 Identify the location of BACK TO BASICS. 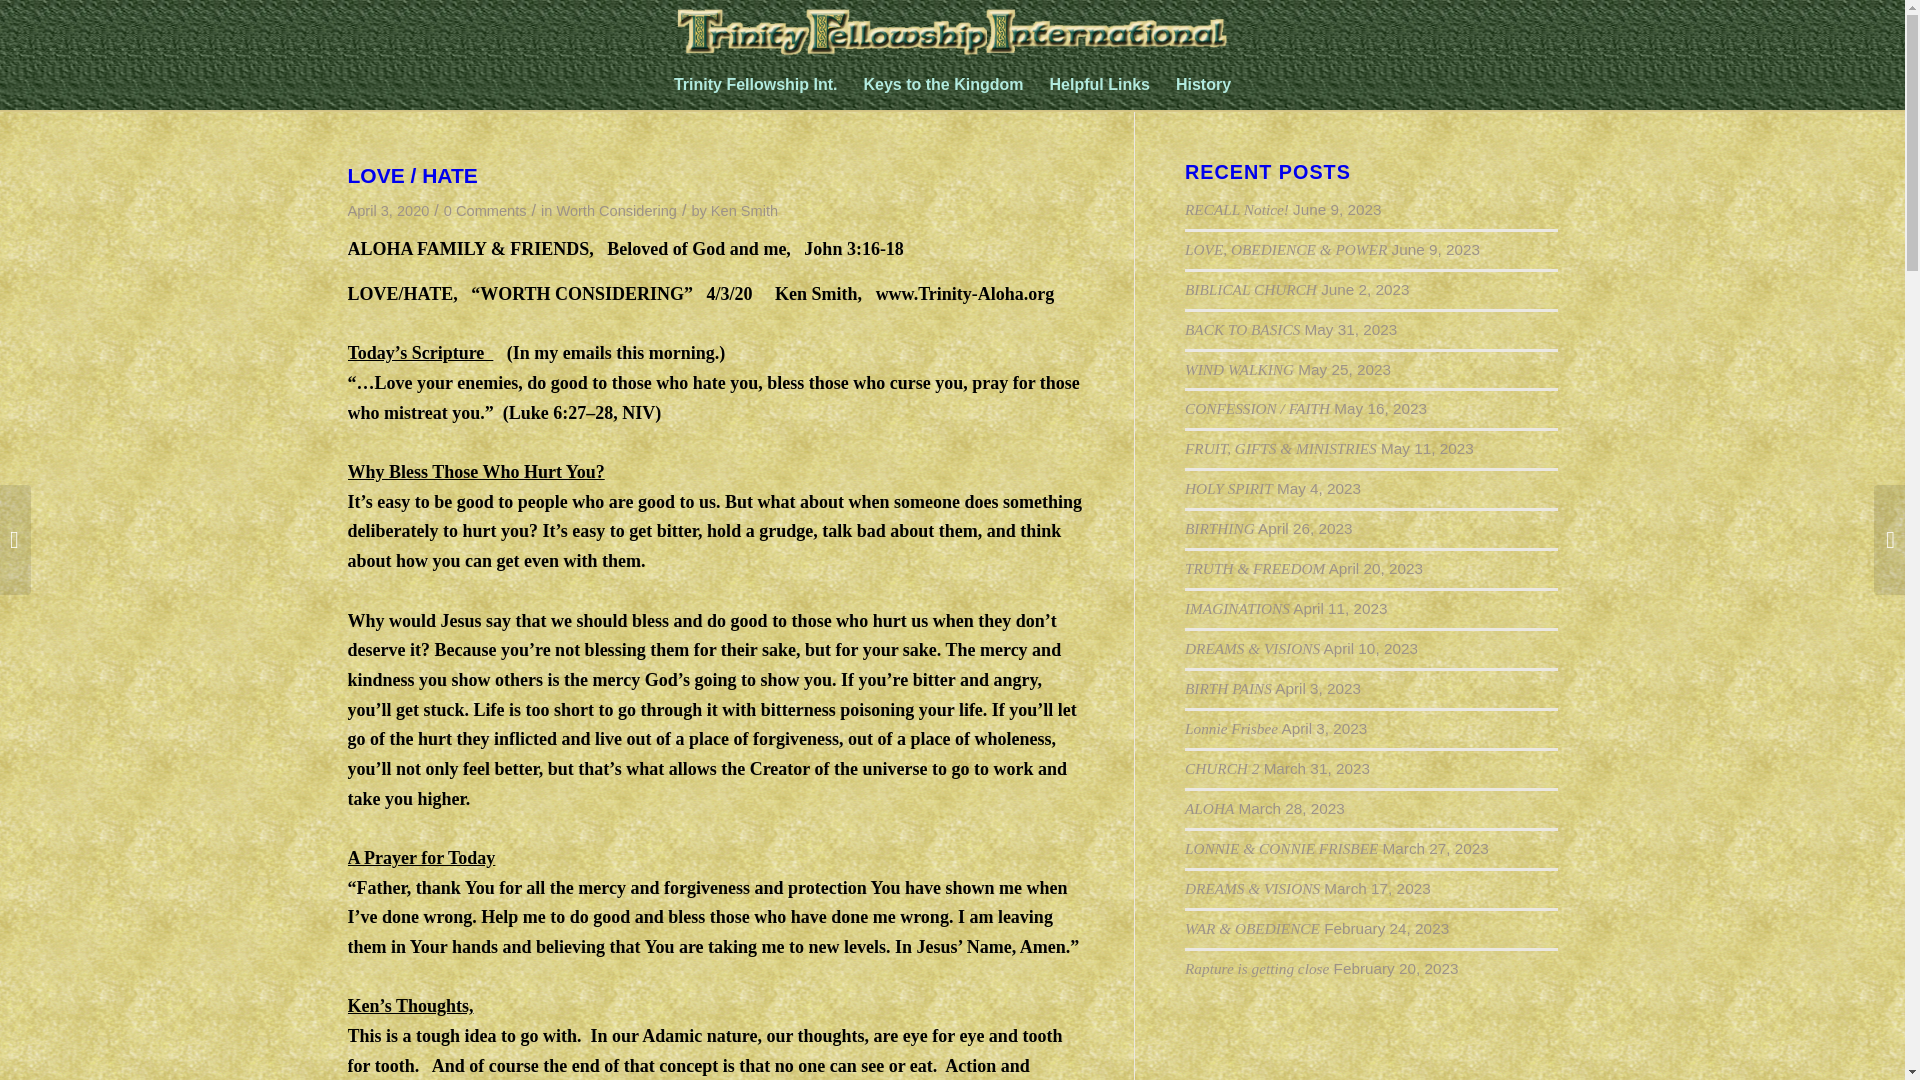
(1242, 329).